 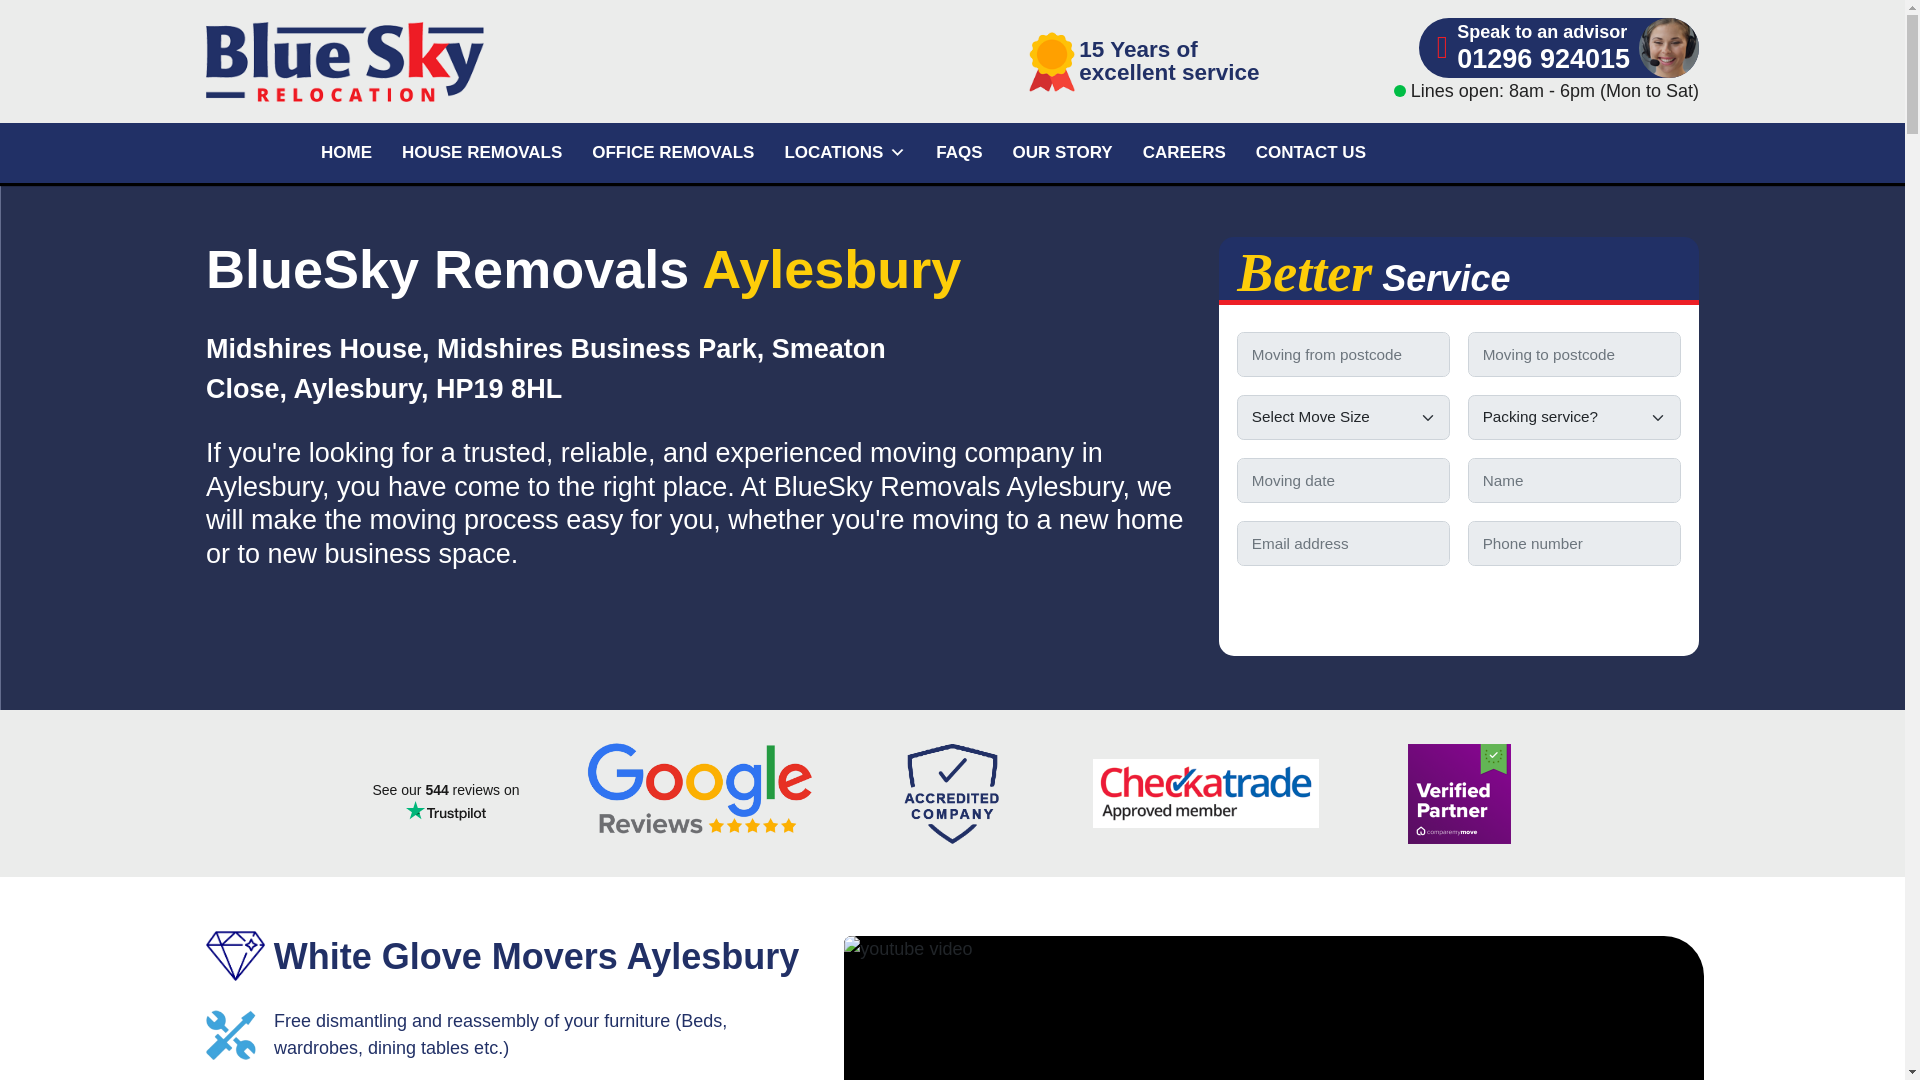 I want to click on LOCATIONS, so click(x=845, y=152).